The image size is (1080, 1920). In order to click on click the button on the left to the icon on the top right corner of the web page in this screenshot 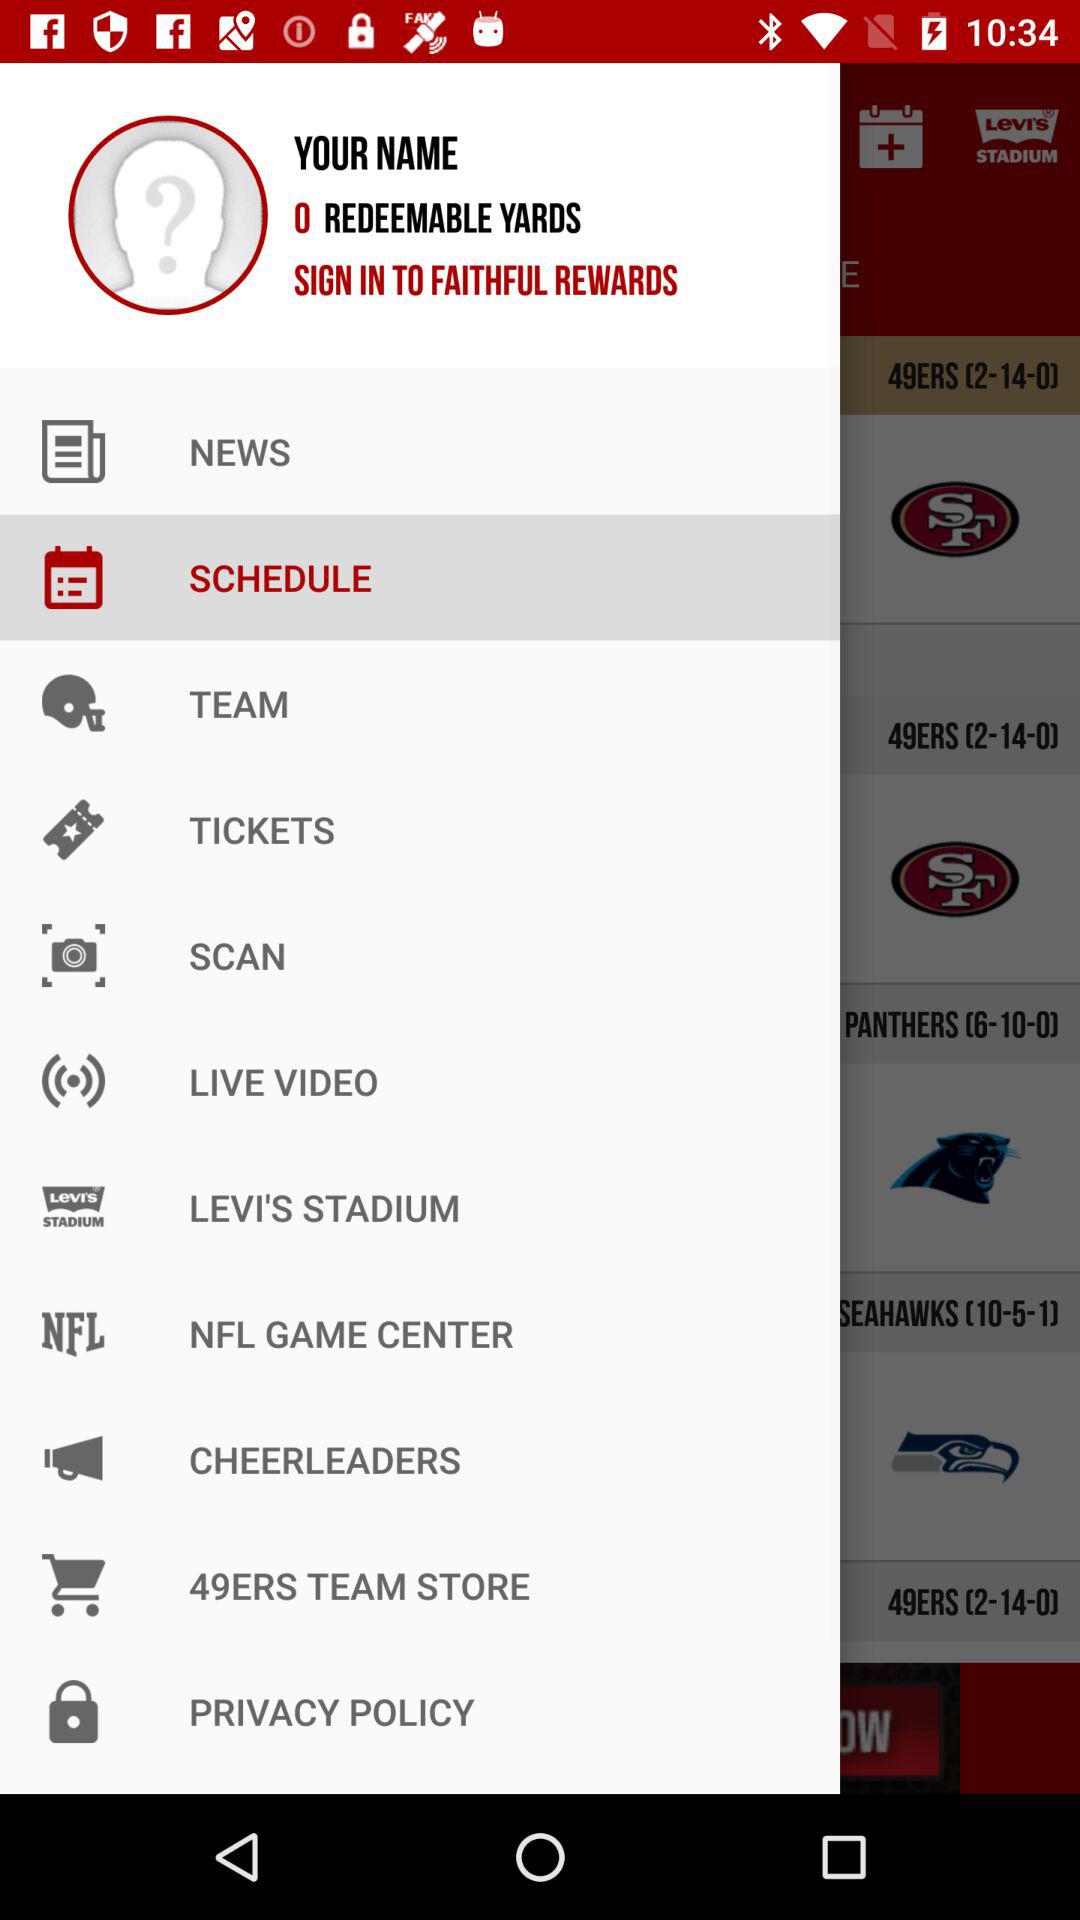, I will do `click(890, 136)`.